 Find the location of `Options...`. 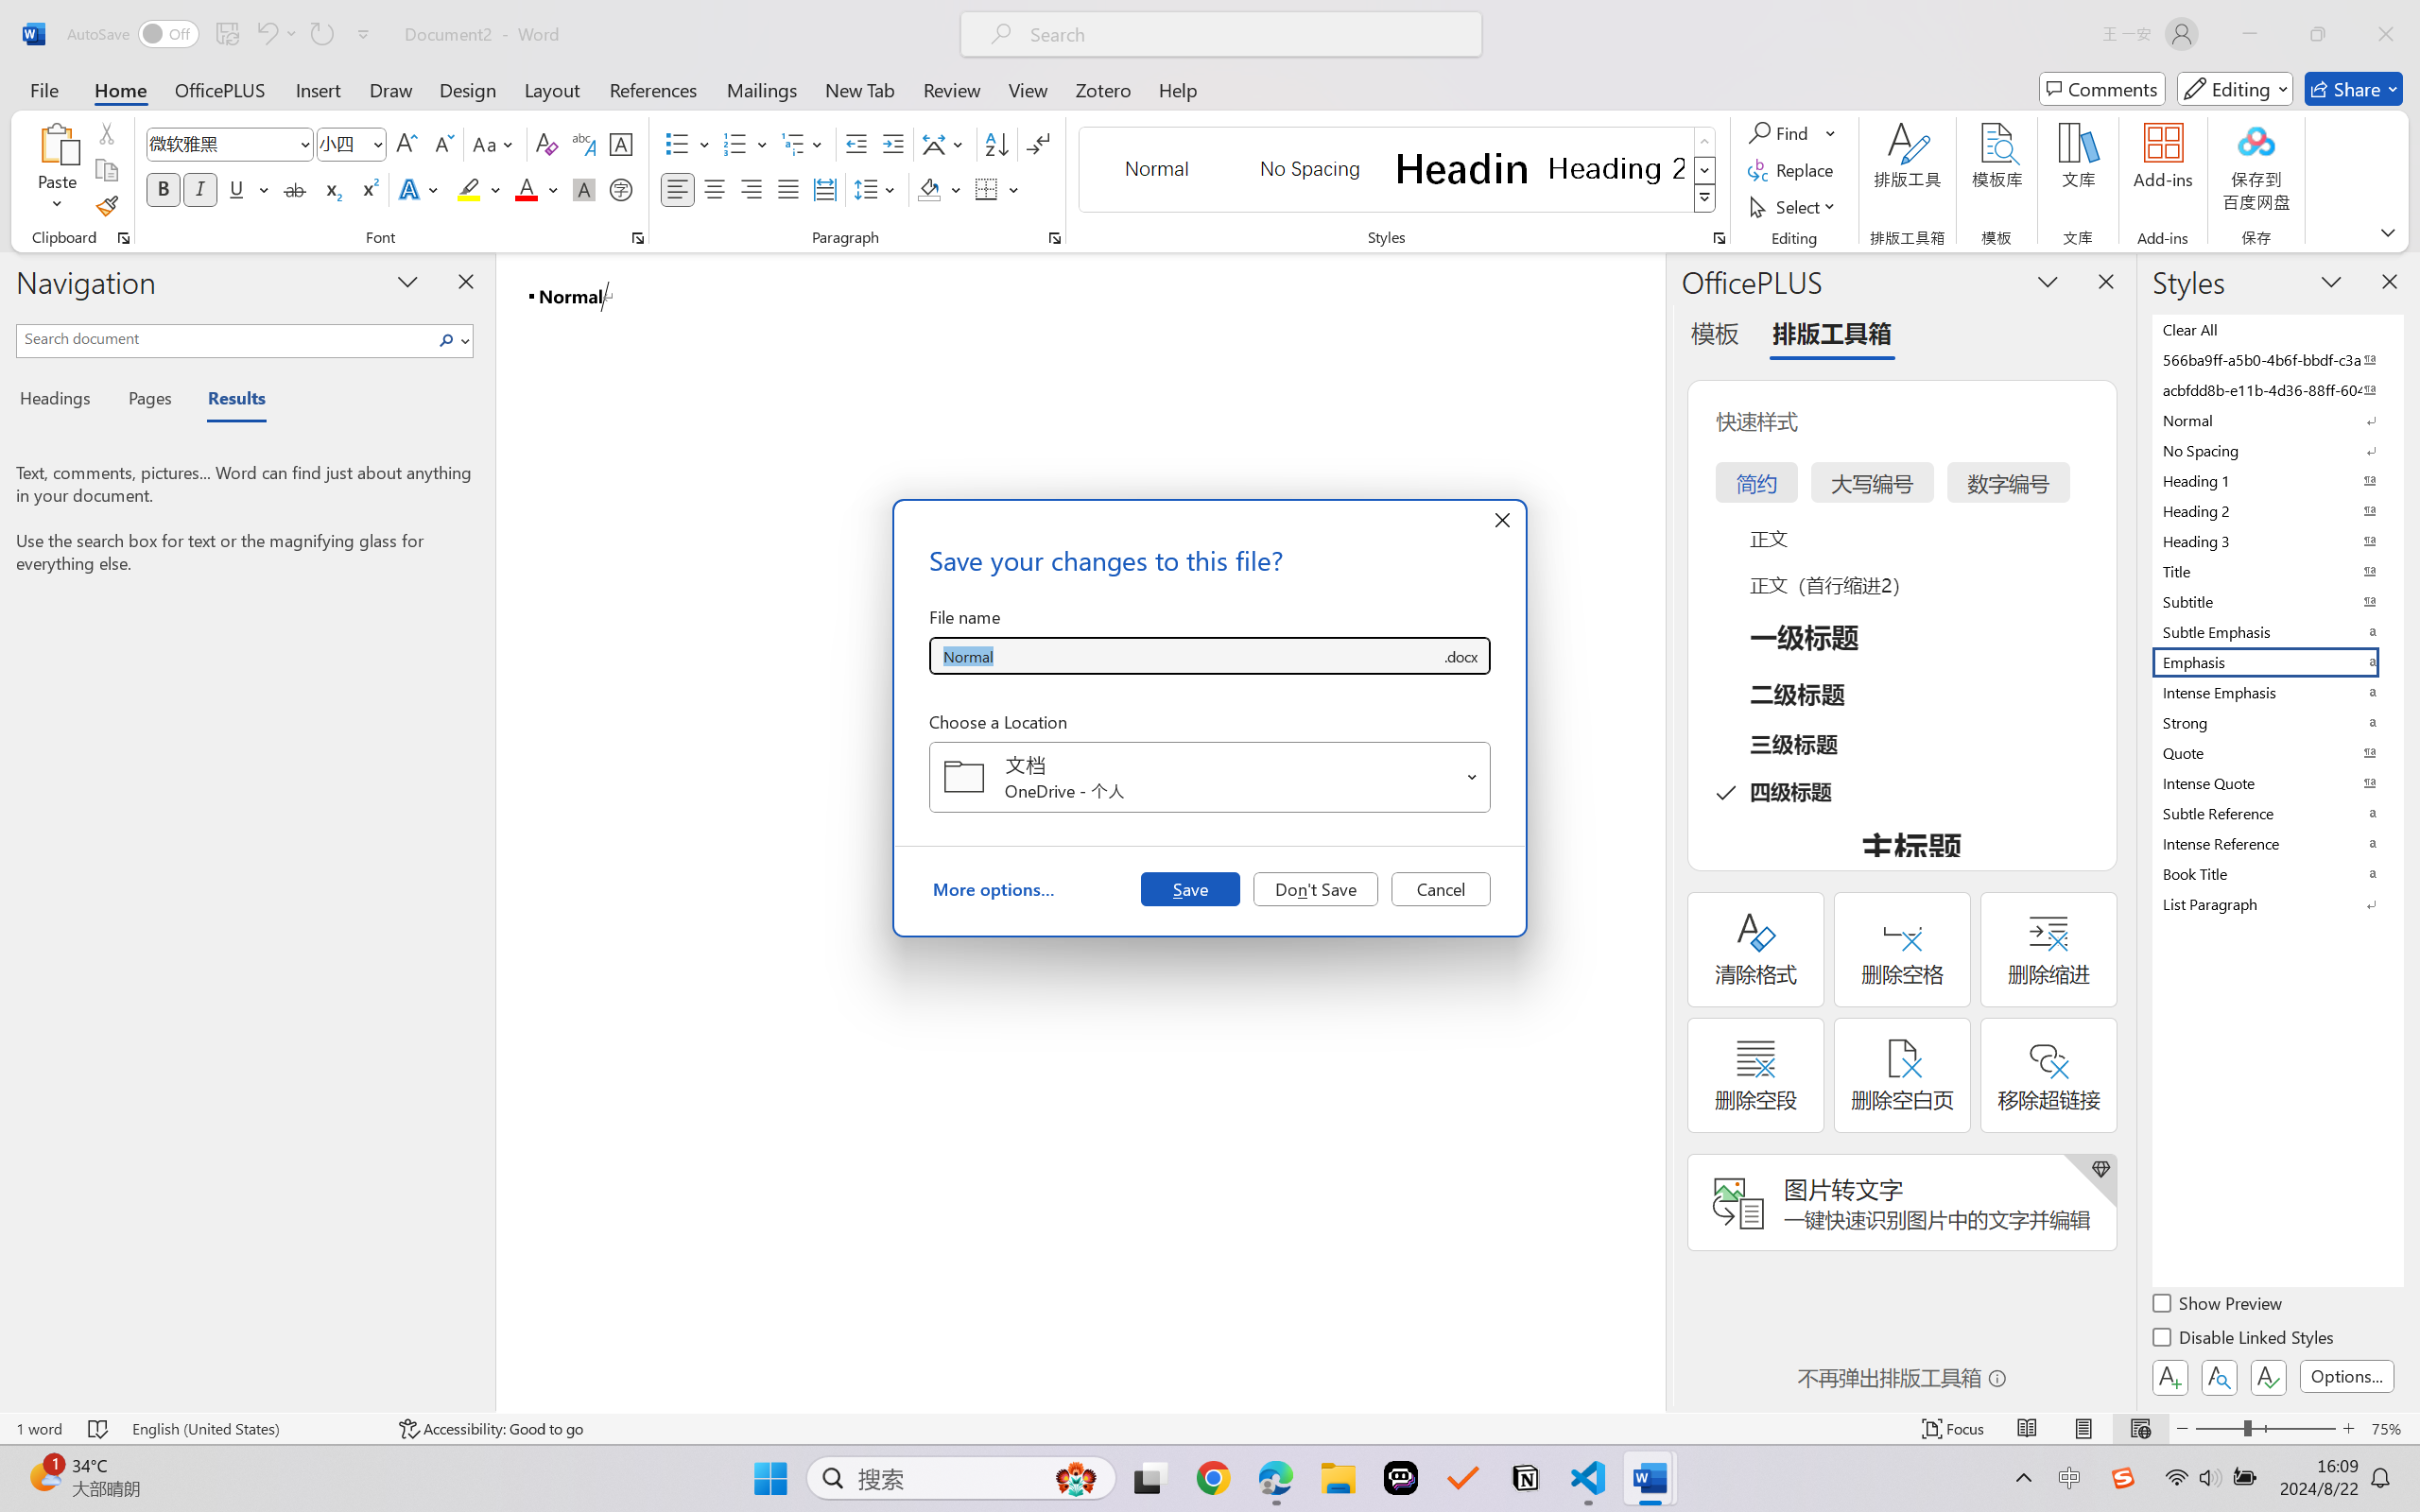

Options... is located at coordinates (2346, 1376).